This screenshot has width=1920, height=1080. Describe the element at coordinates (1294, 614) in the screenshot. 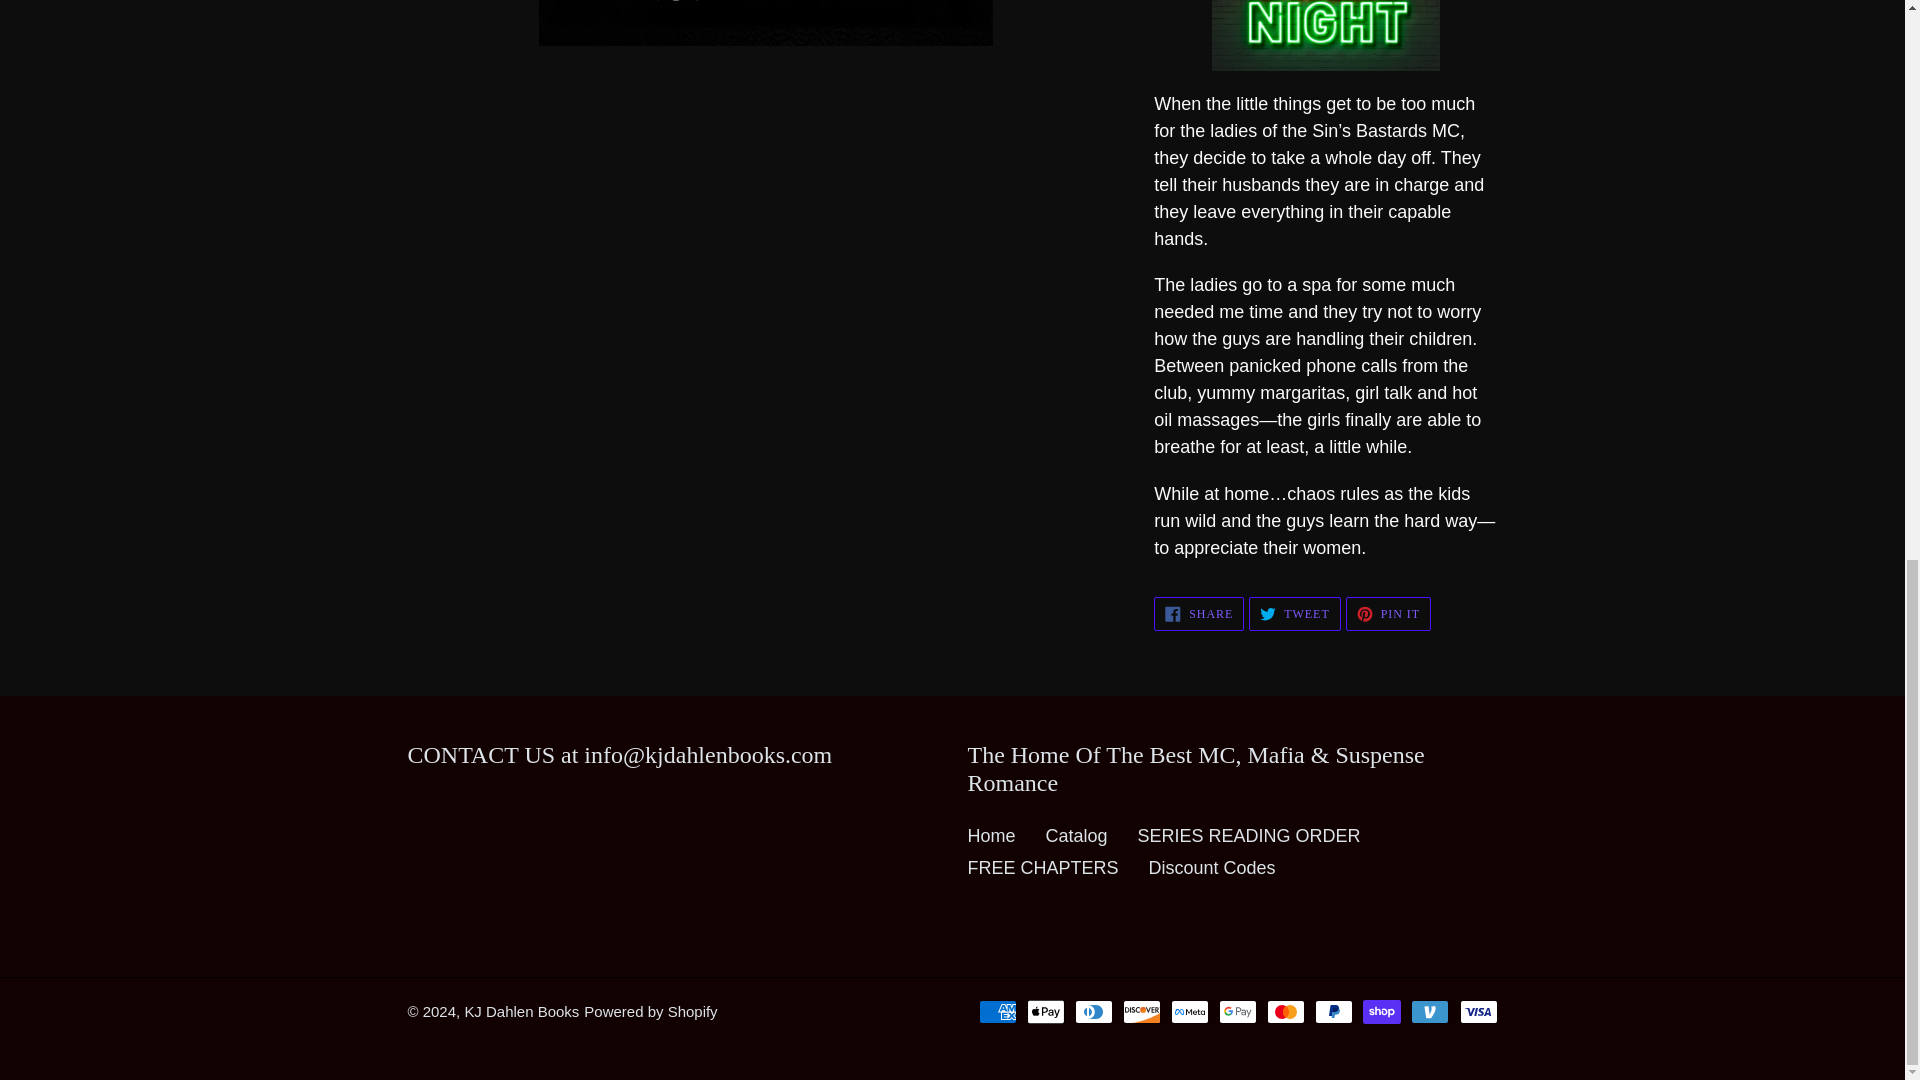

I see `Catalog` at that location.